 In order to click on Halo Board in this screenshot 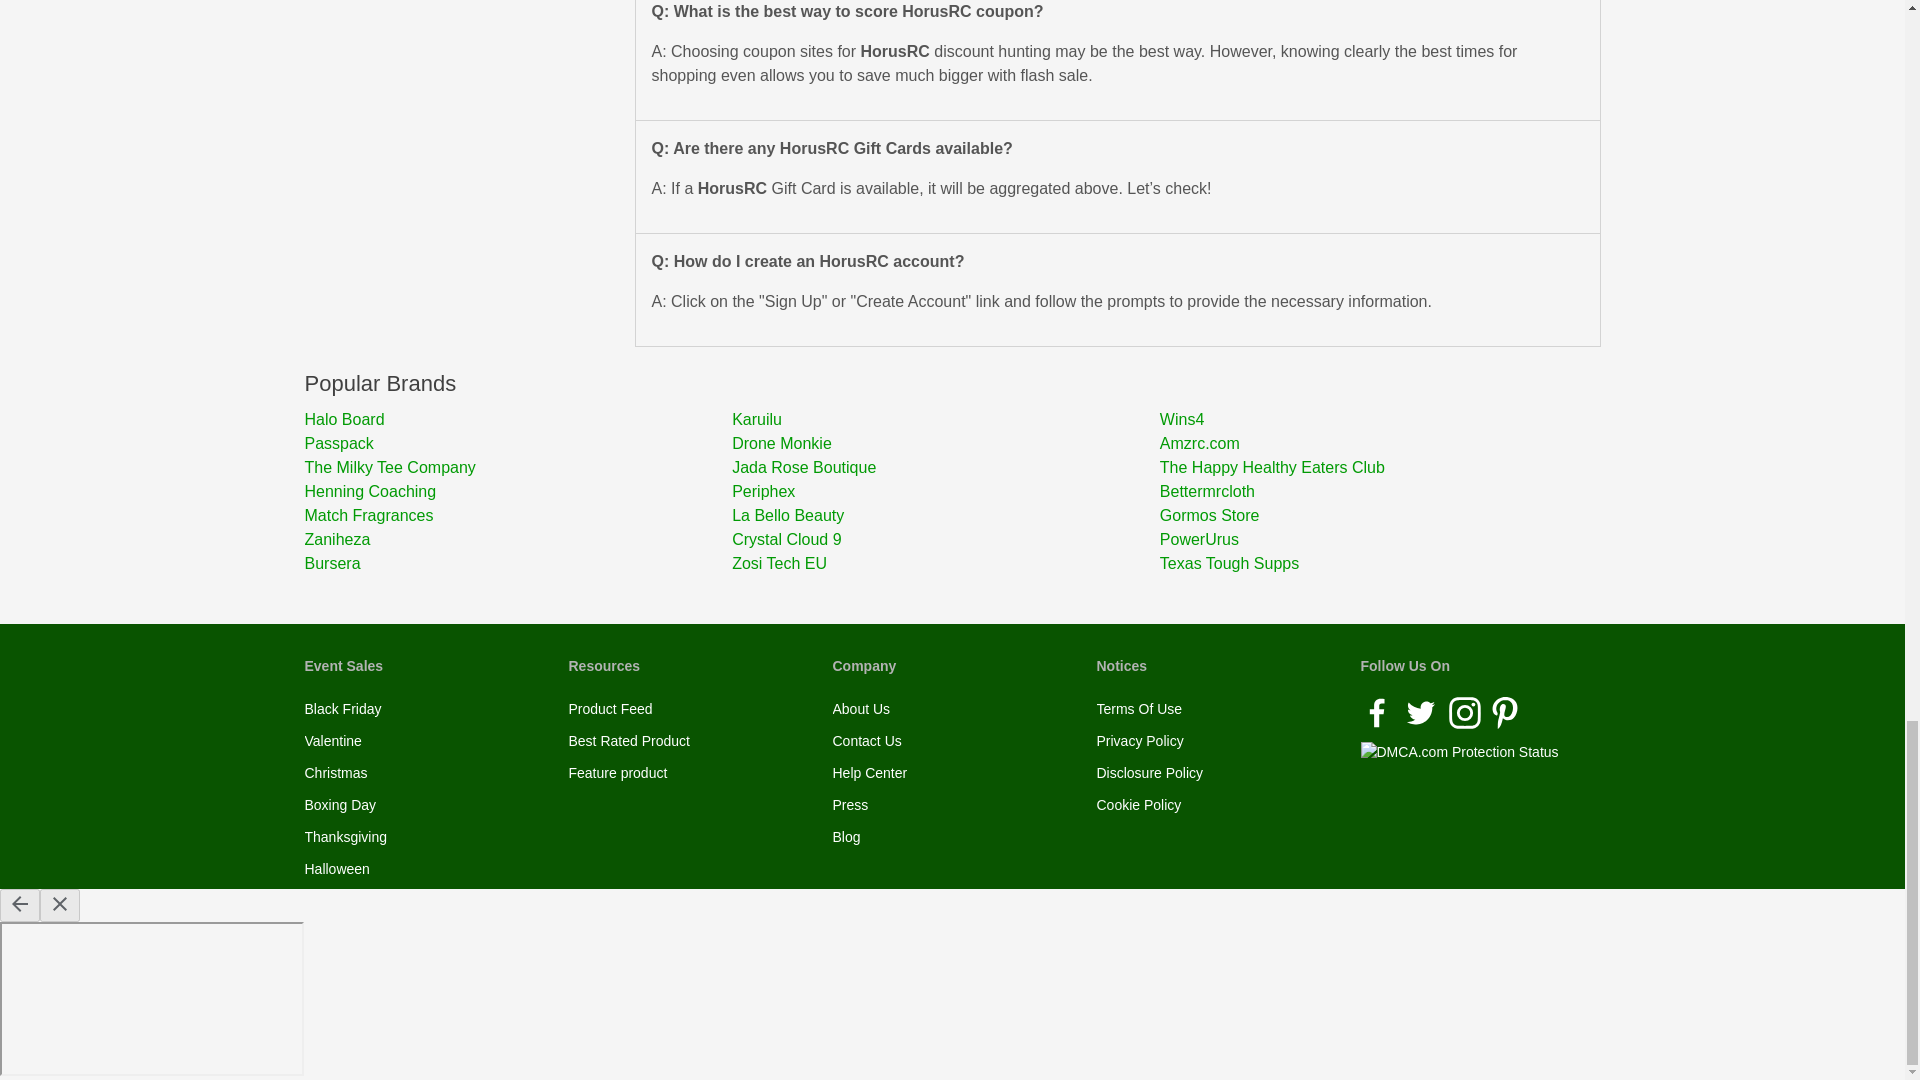, I will do `click(517, 420)`.